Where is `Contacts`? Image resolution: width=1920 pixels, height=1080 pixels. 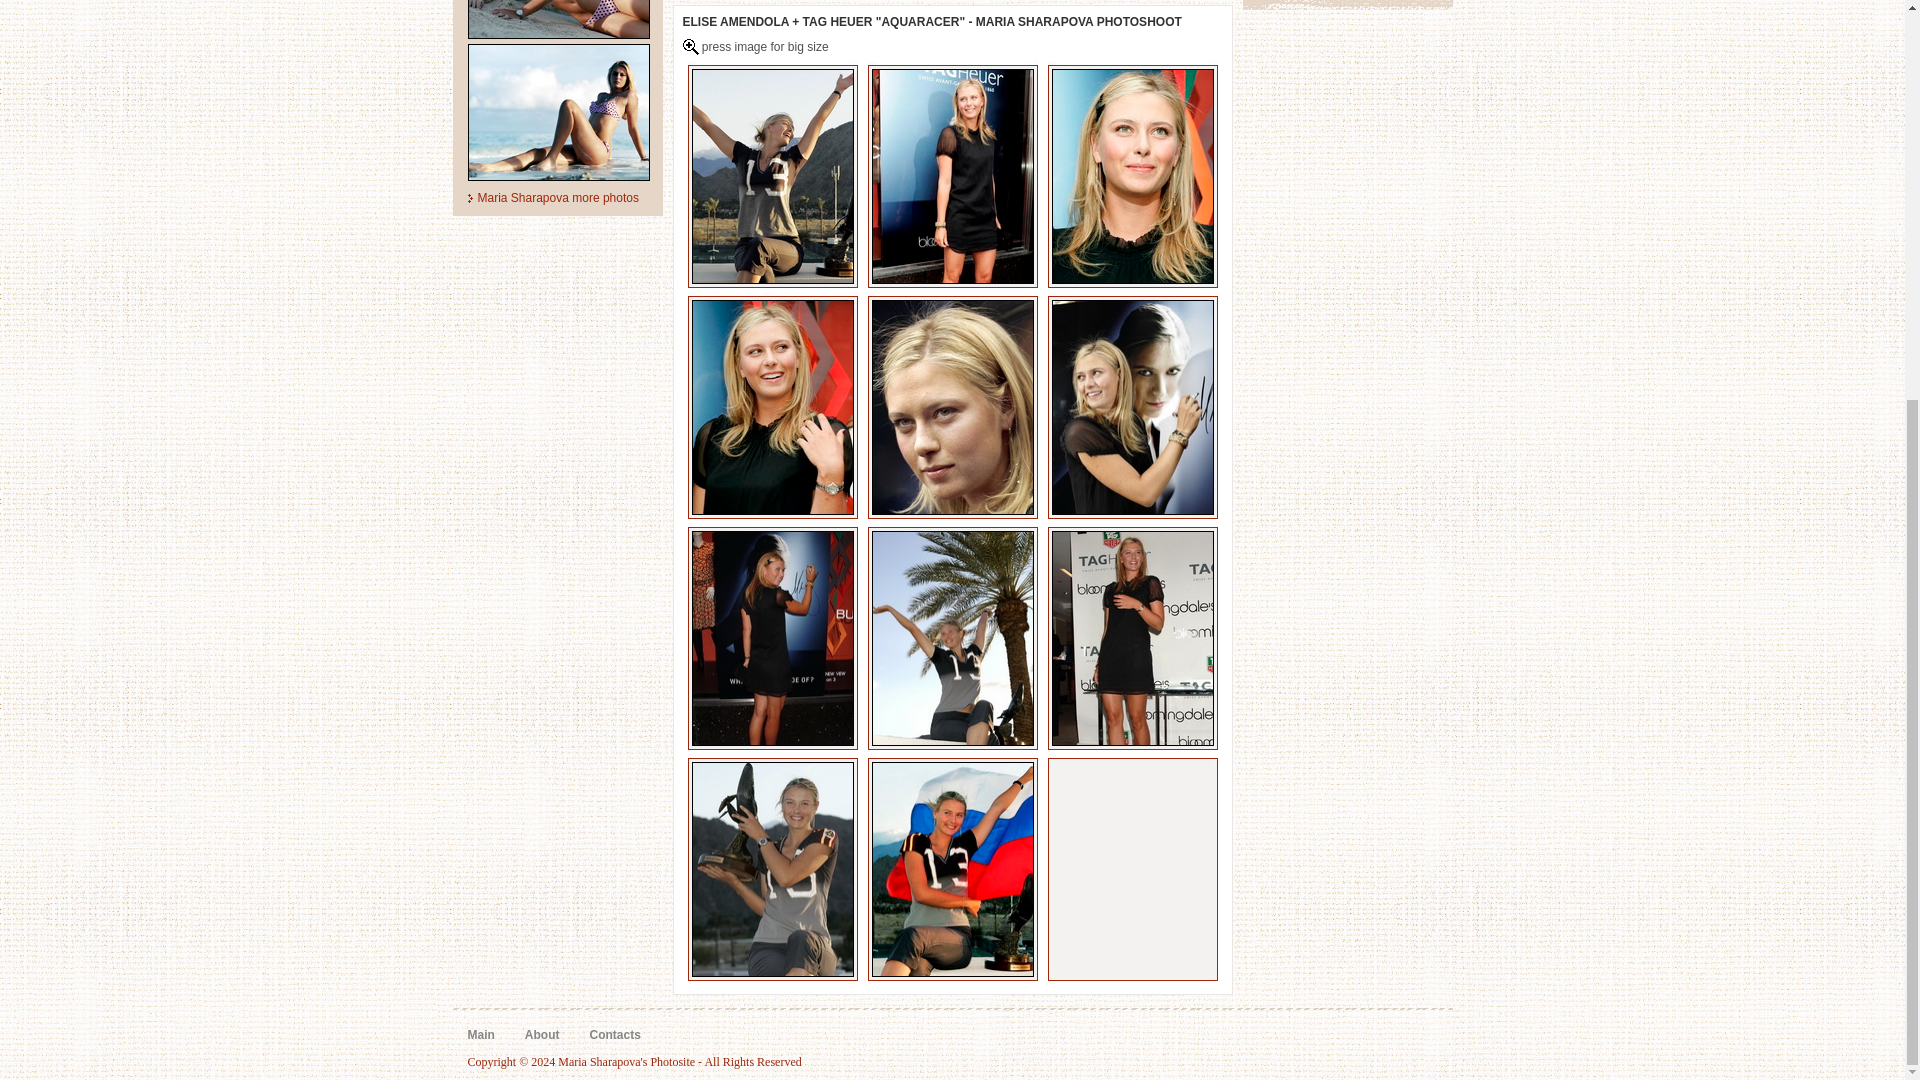
Contacts is located at coordinates (615, 1035).